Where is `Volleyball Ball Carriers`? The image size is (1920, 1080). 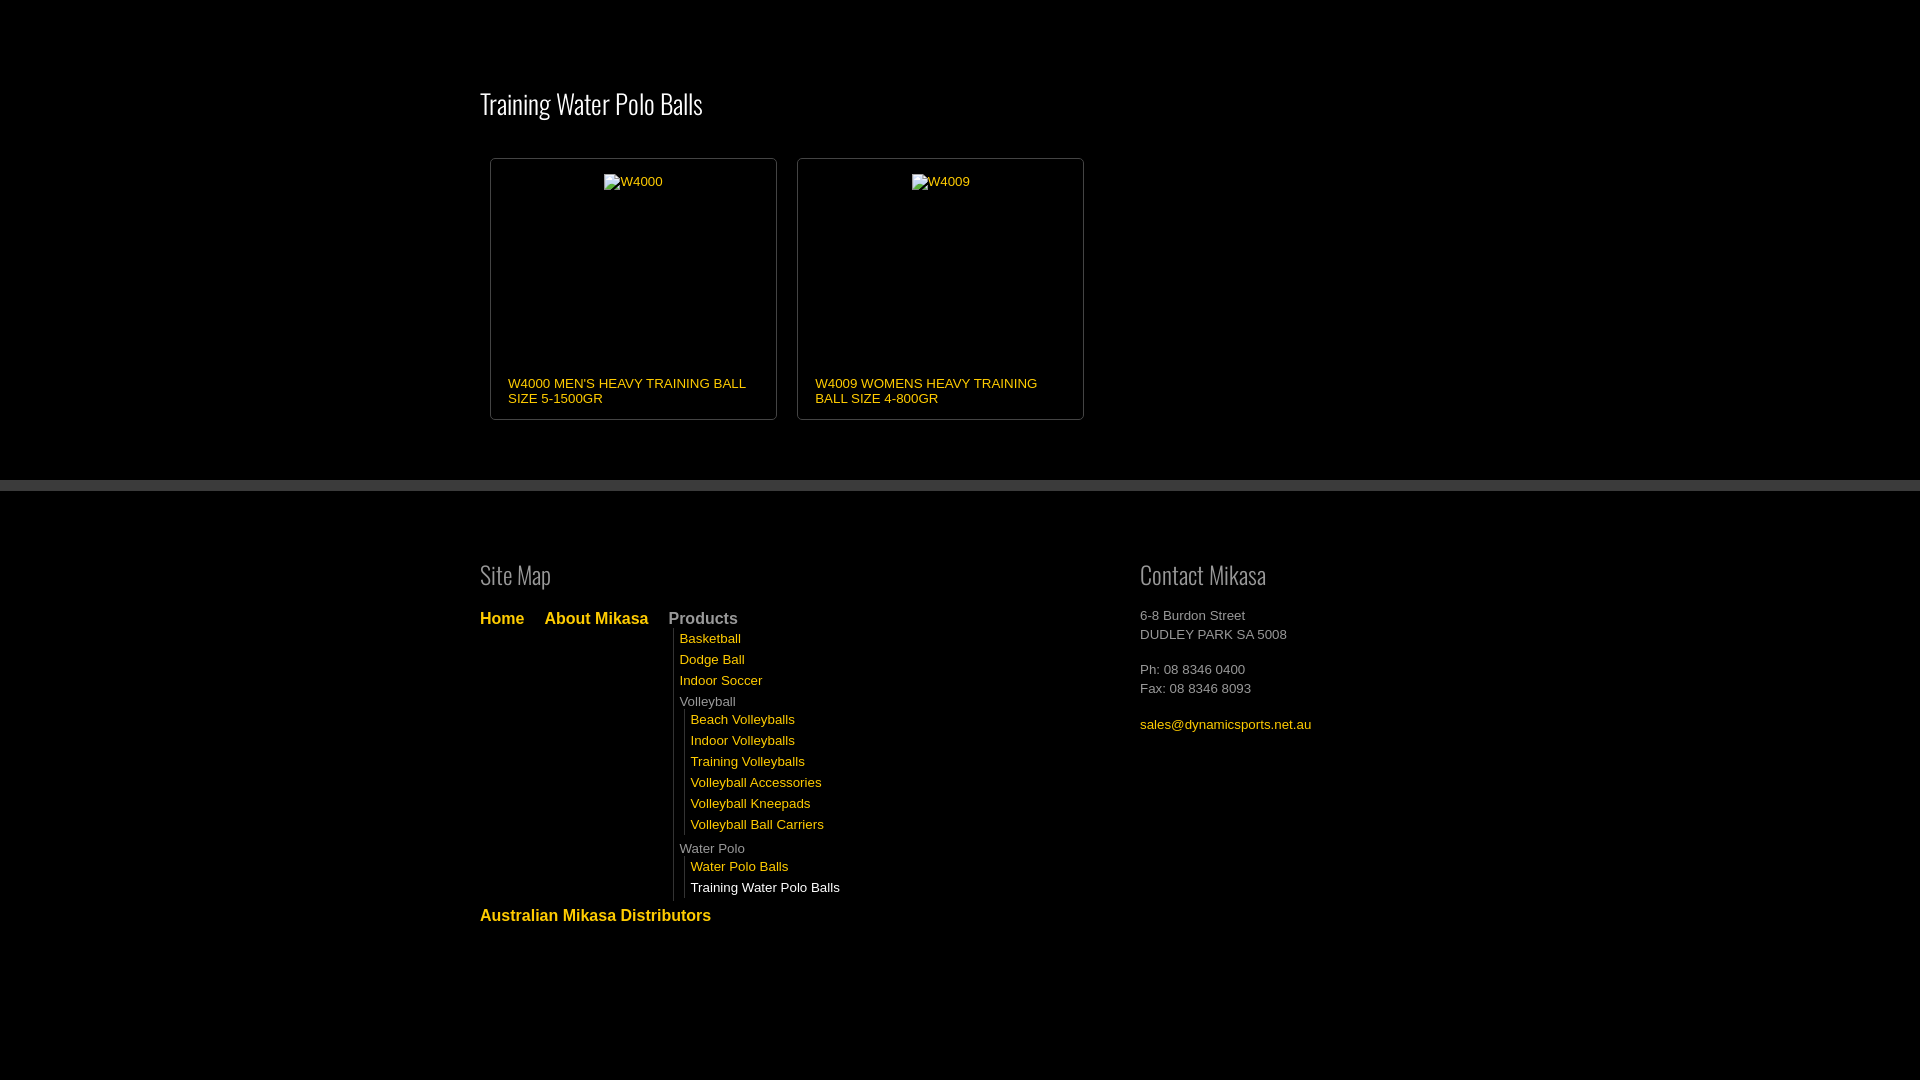
Volleyball Ball Carriers is located at coordinates (756, 824).